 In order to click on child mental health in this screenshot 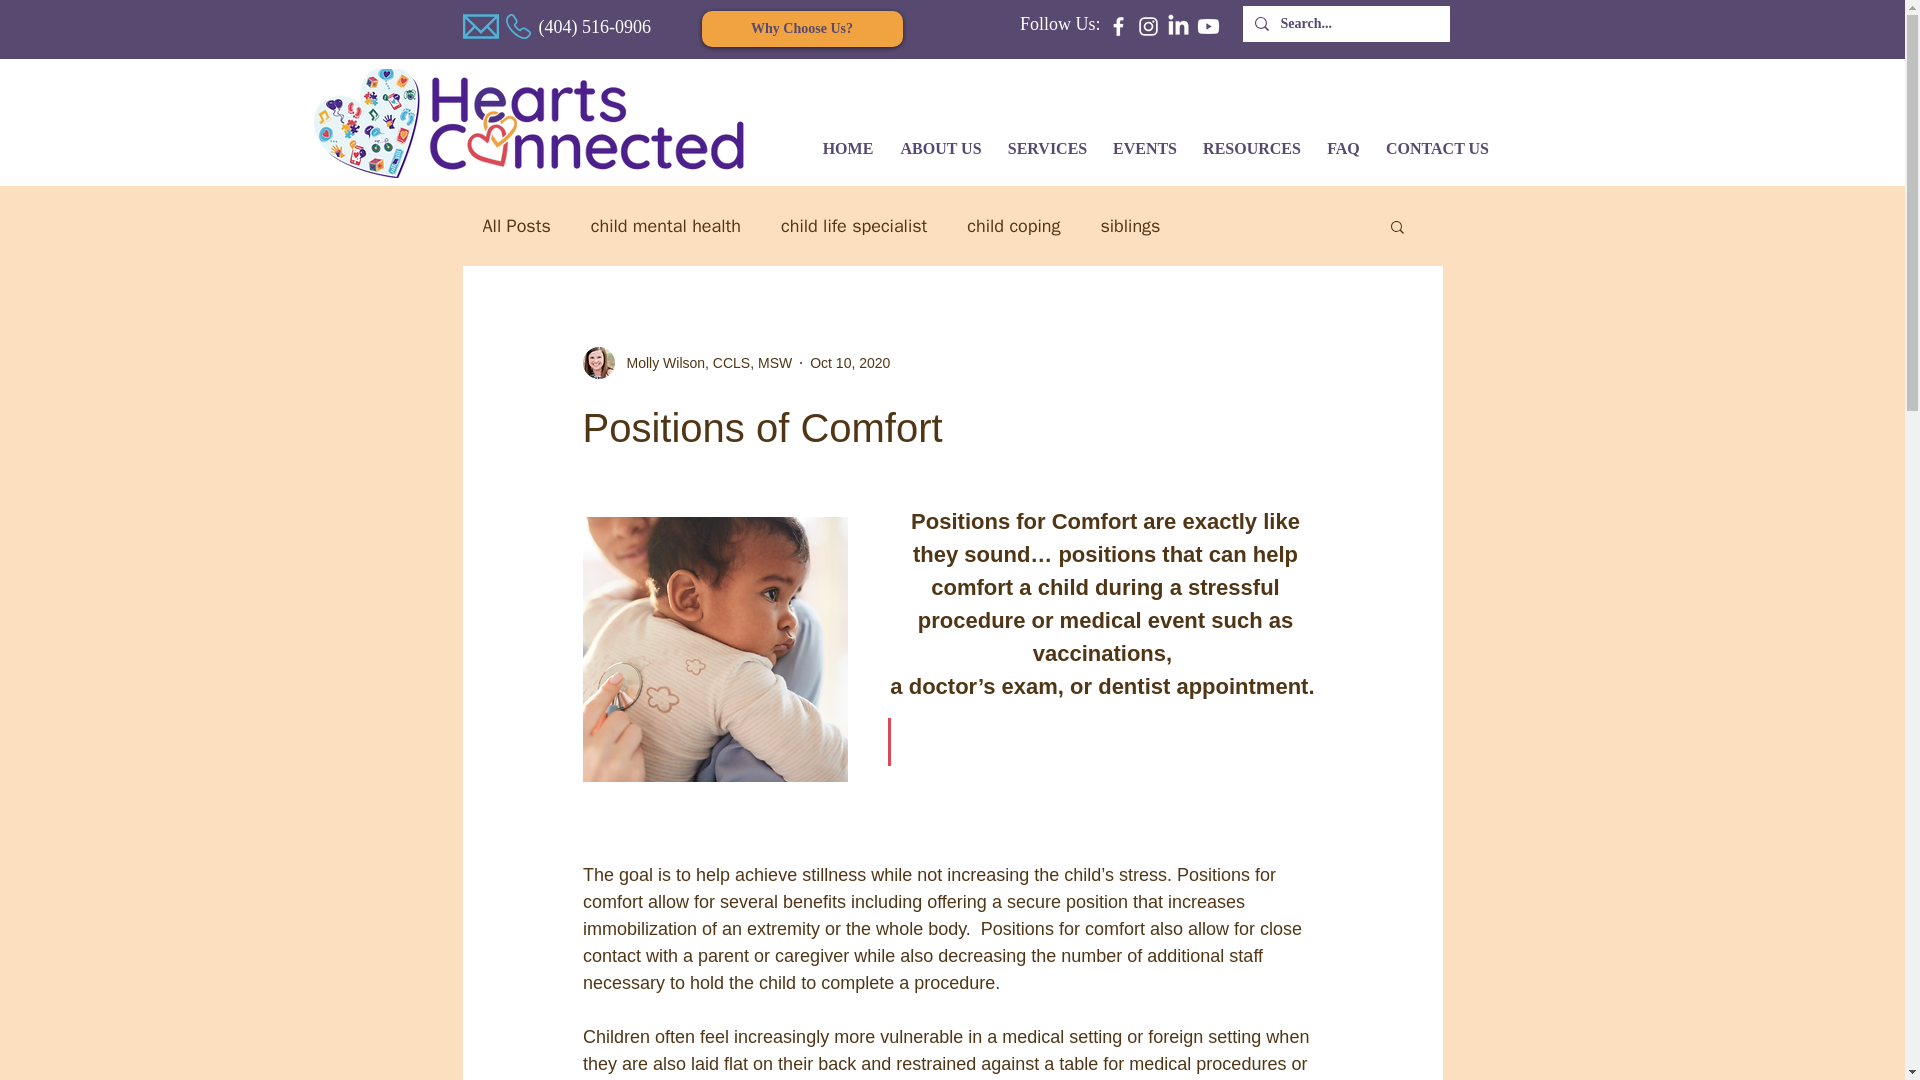, I will do `click(666, 225)`.